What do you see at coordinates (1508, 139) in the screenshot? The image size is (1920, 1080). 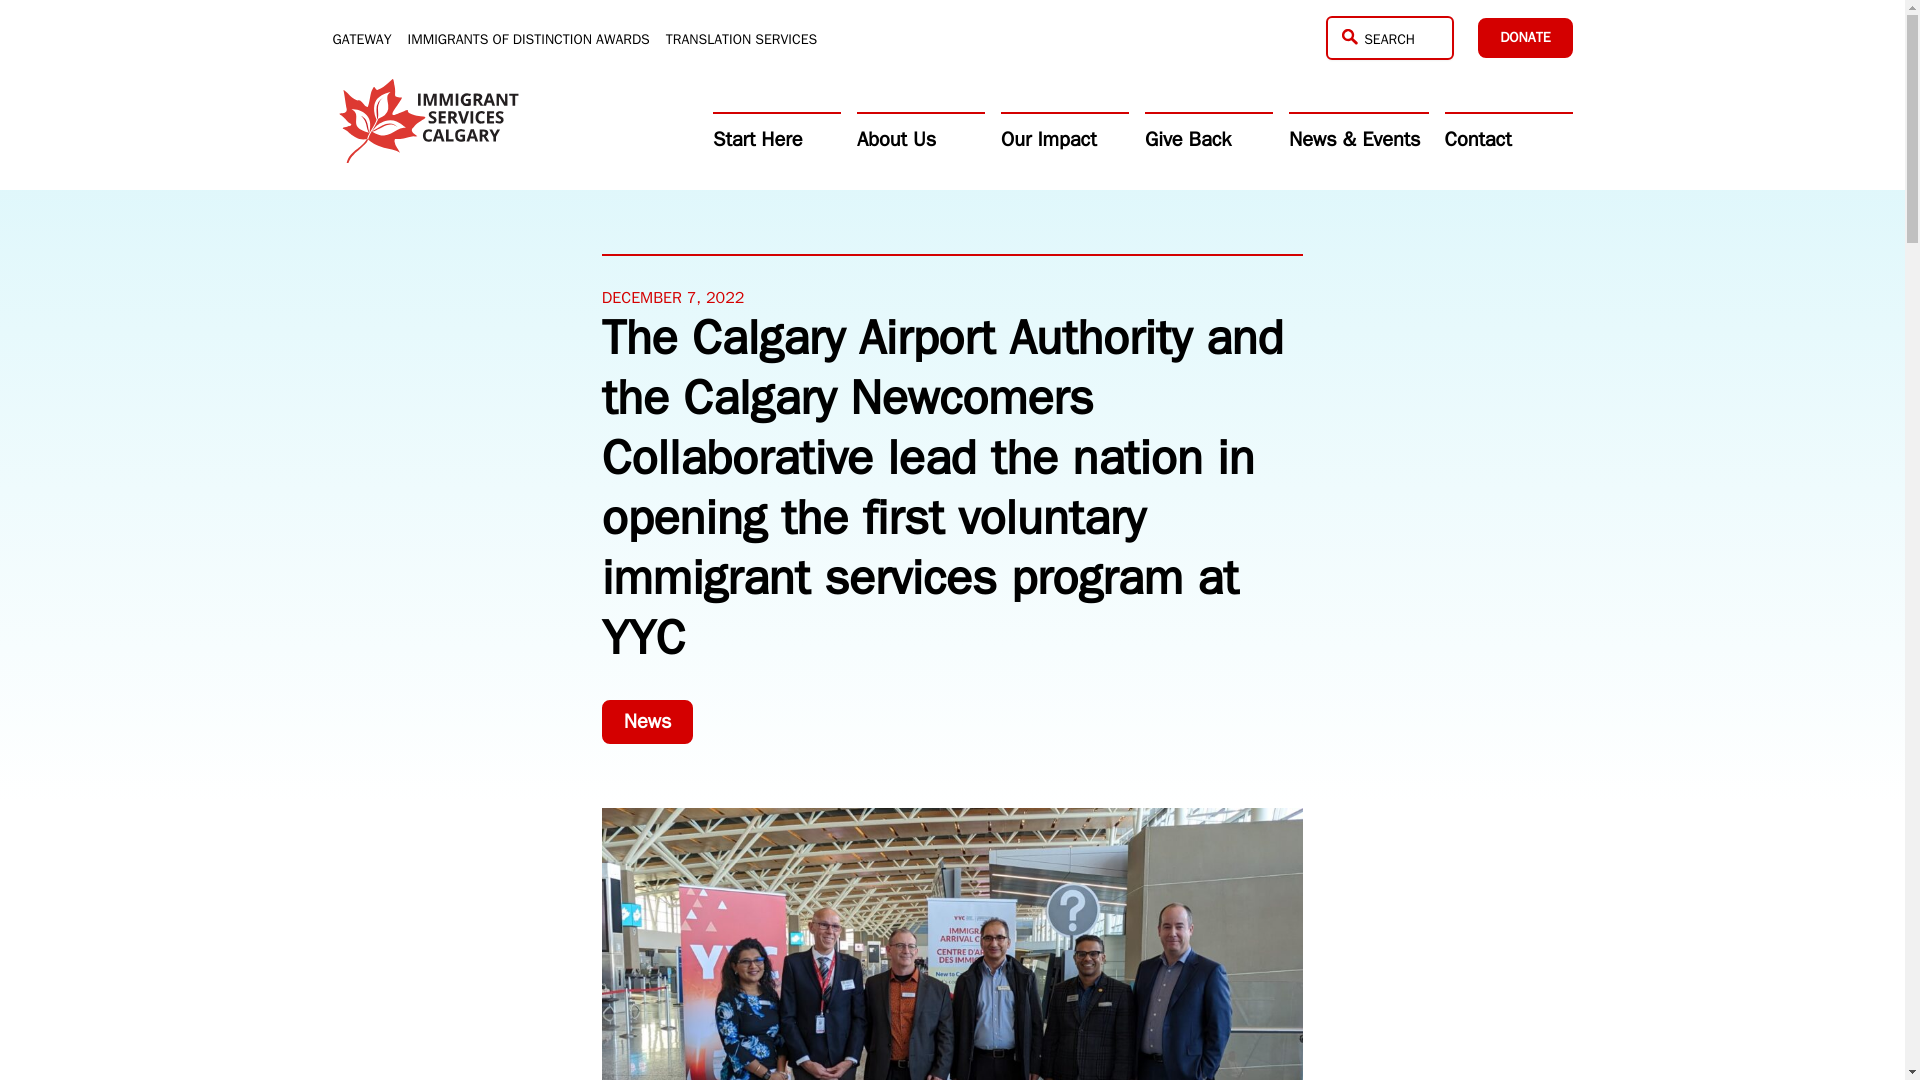 I see `Contact` at bounding box center [1508, 139].